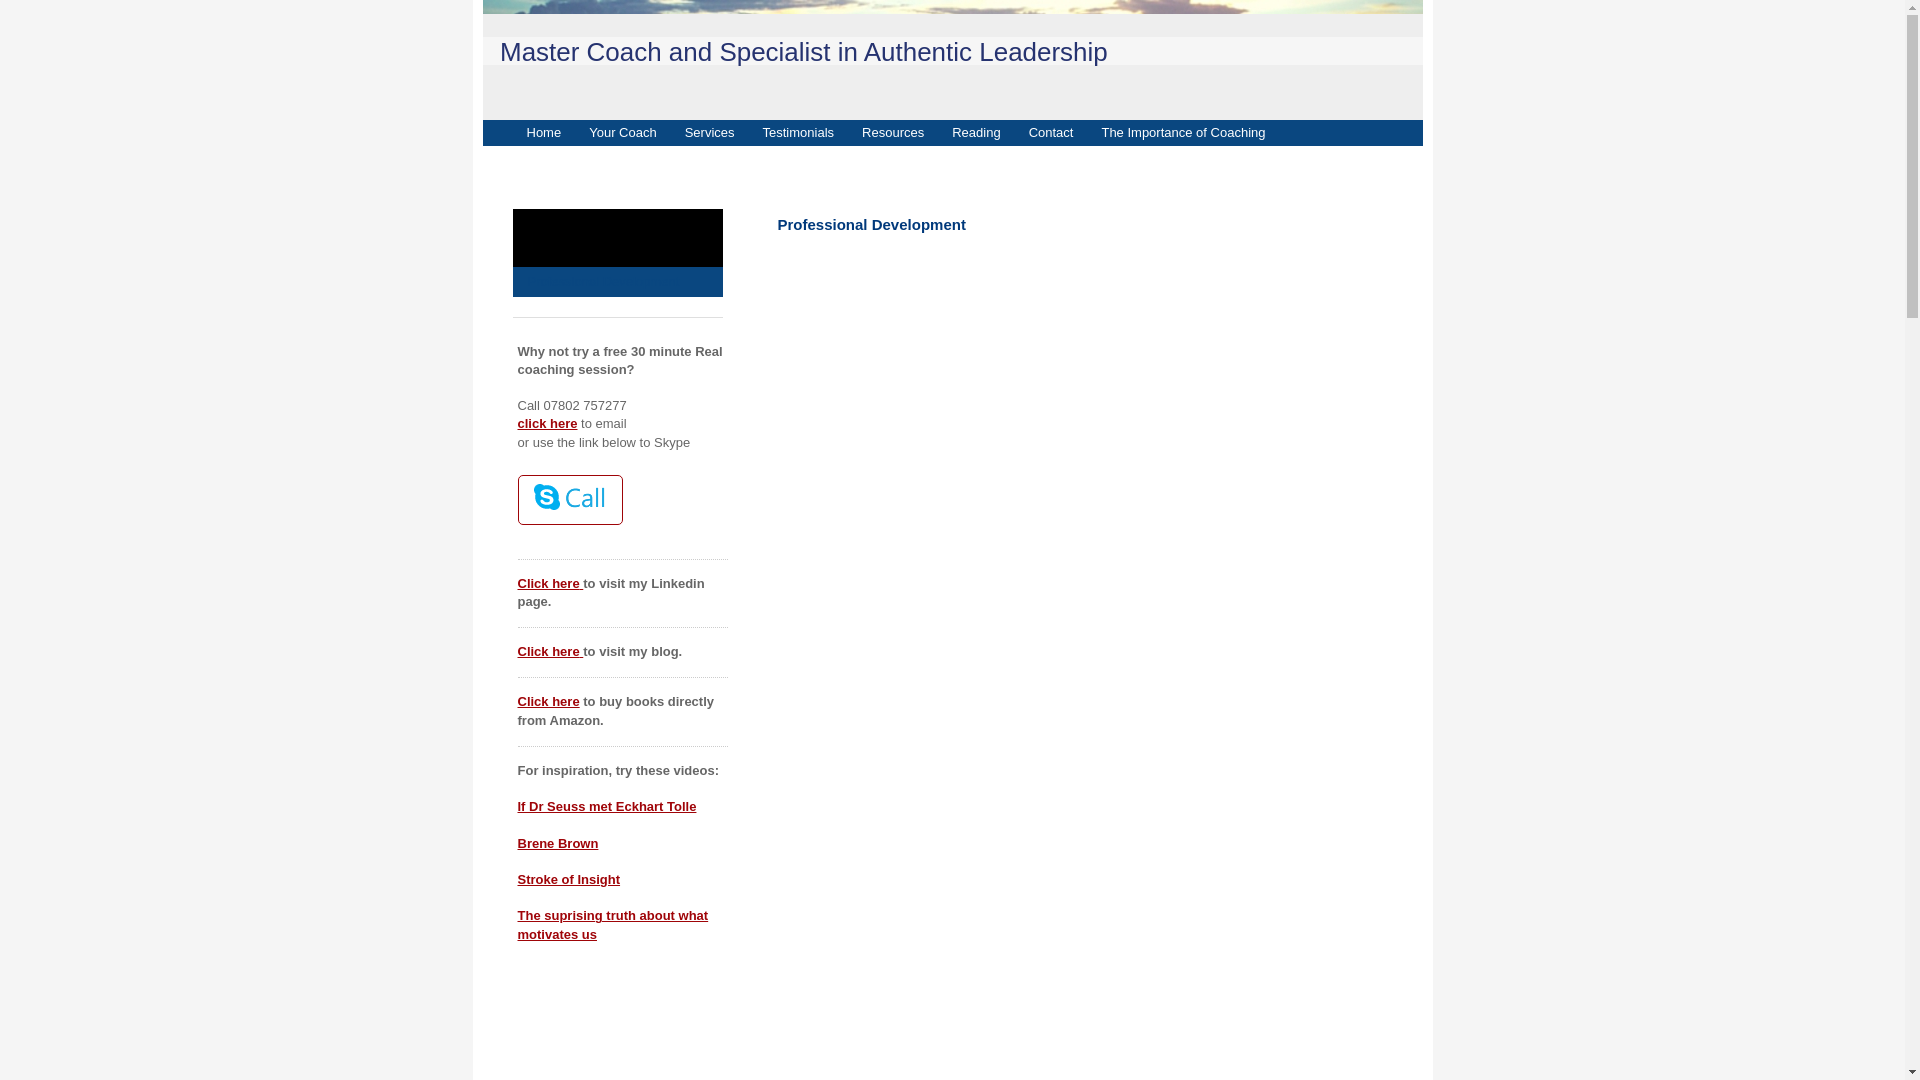  What do you see at coordinates (607, 806) in the screenshot?
I see `If Dr Seuss met Eckhart Tolle` at bounding box center [607, 806].